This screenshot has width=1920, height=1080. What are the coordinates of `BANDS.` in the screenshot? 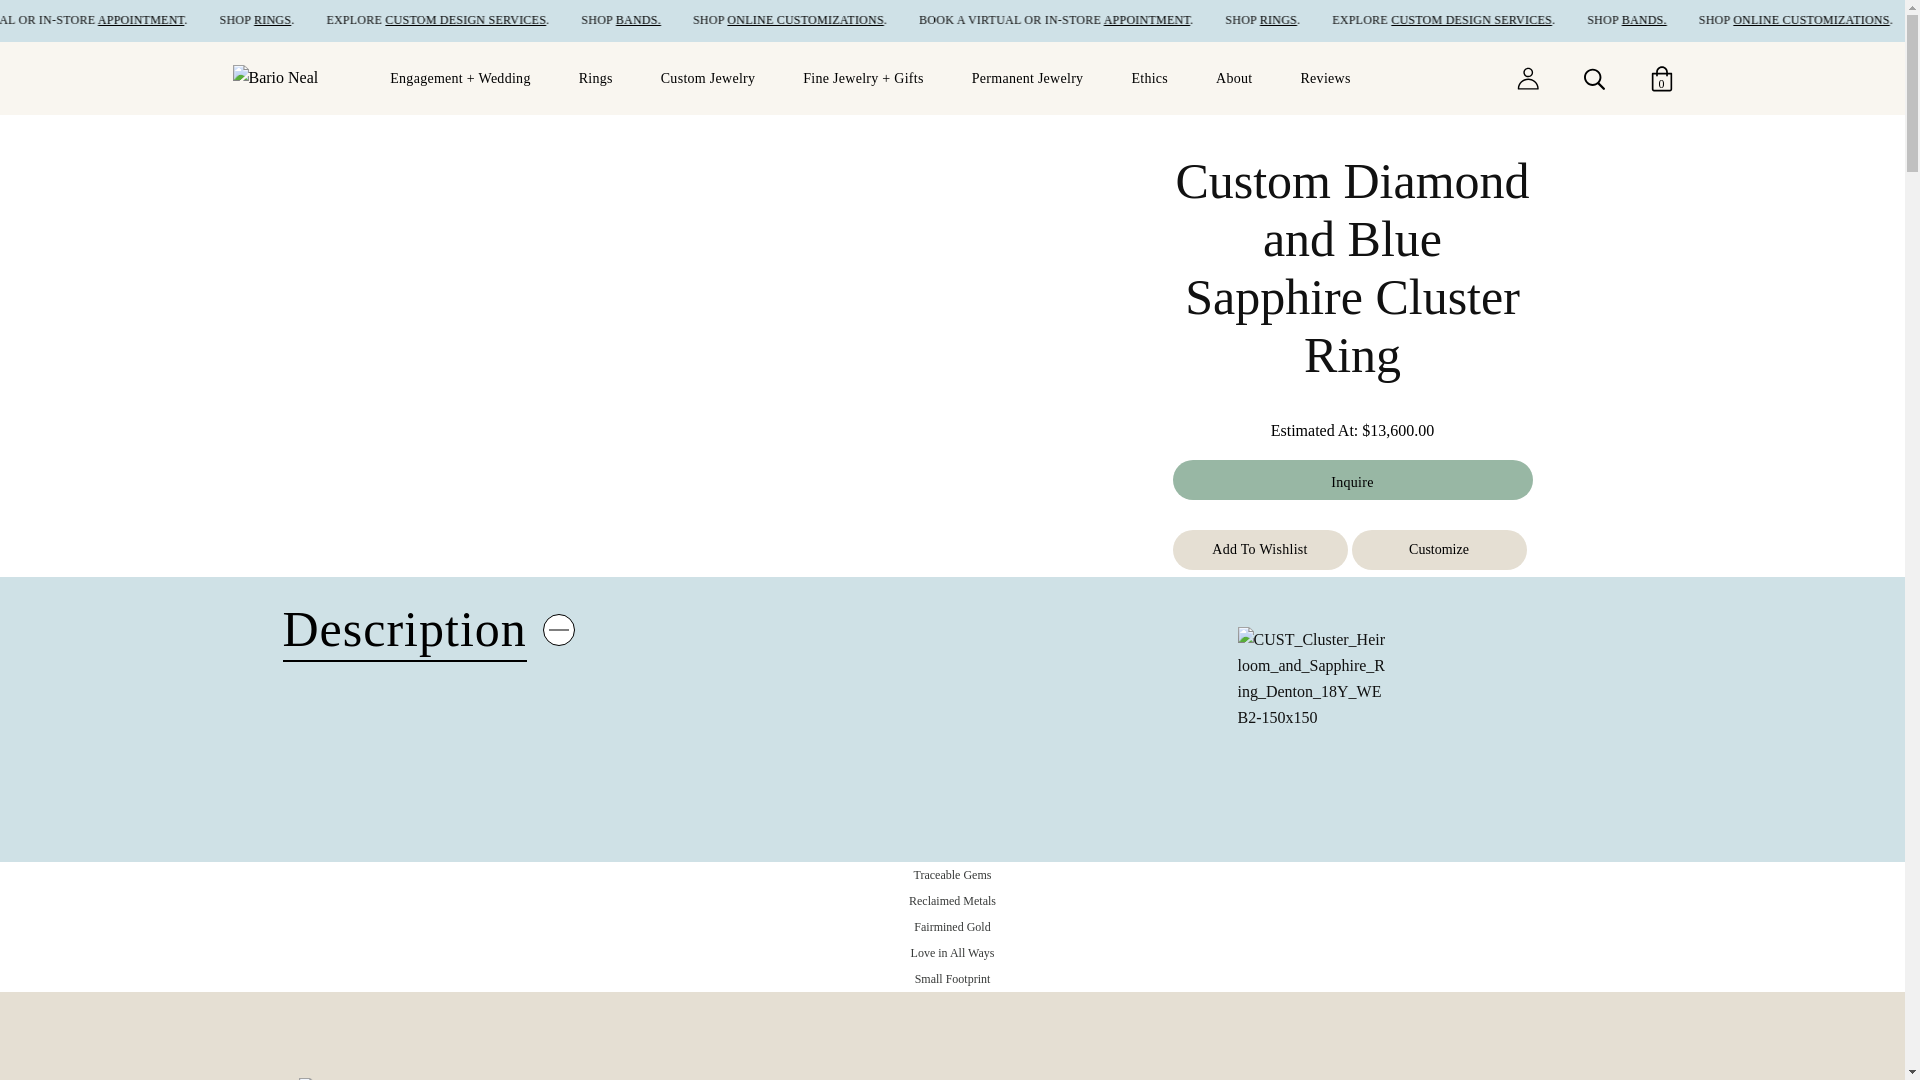 It's located at (714, 20).